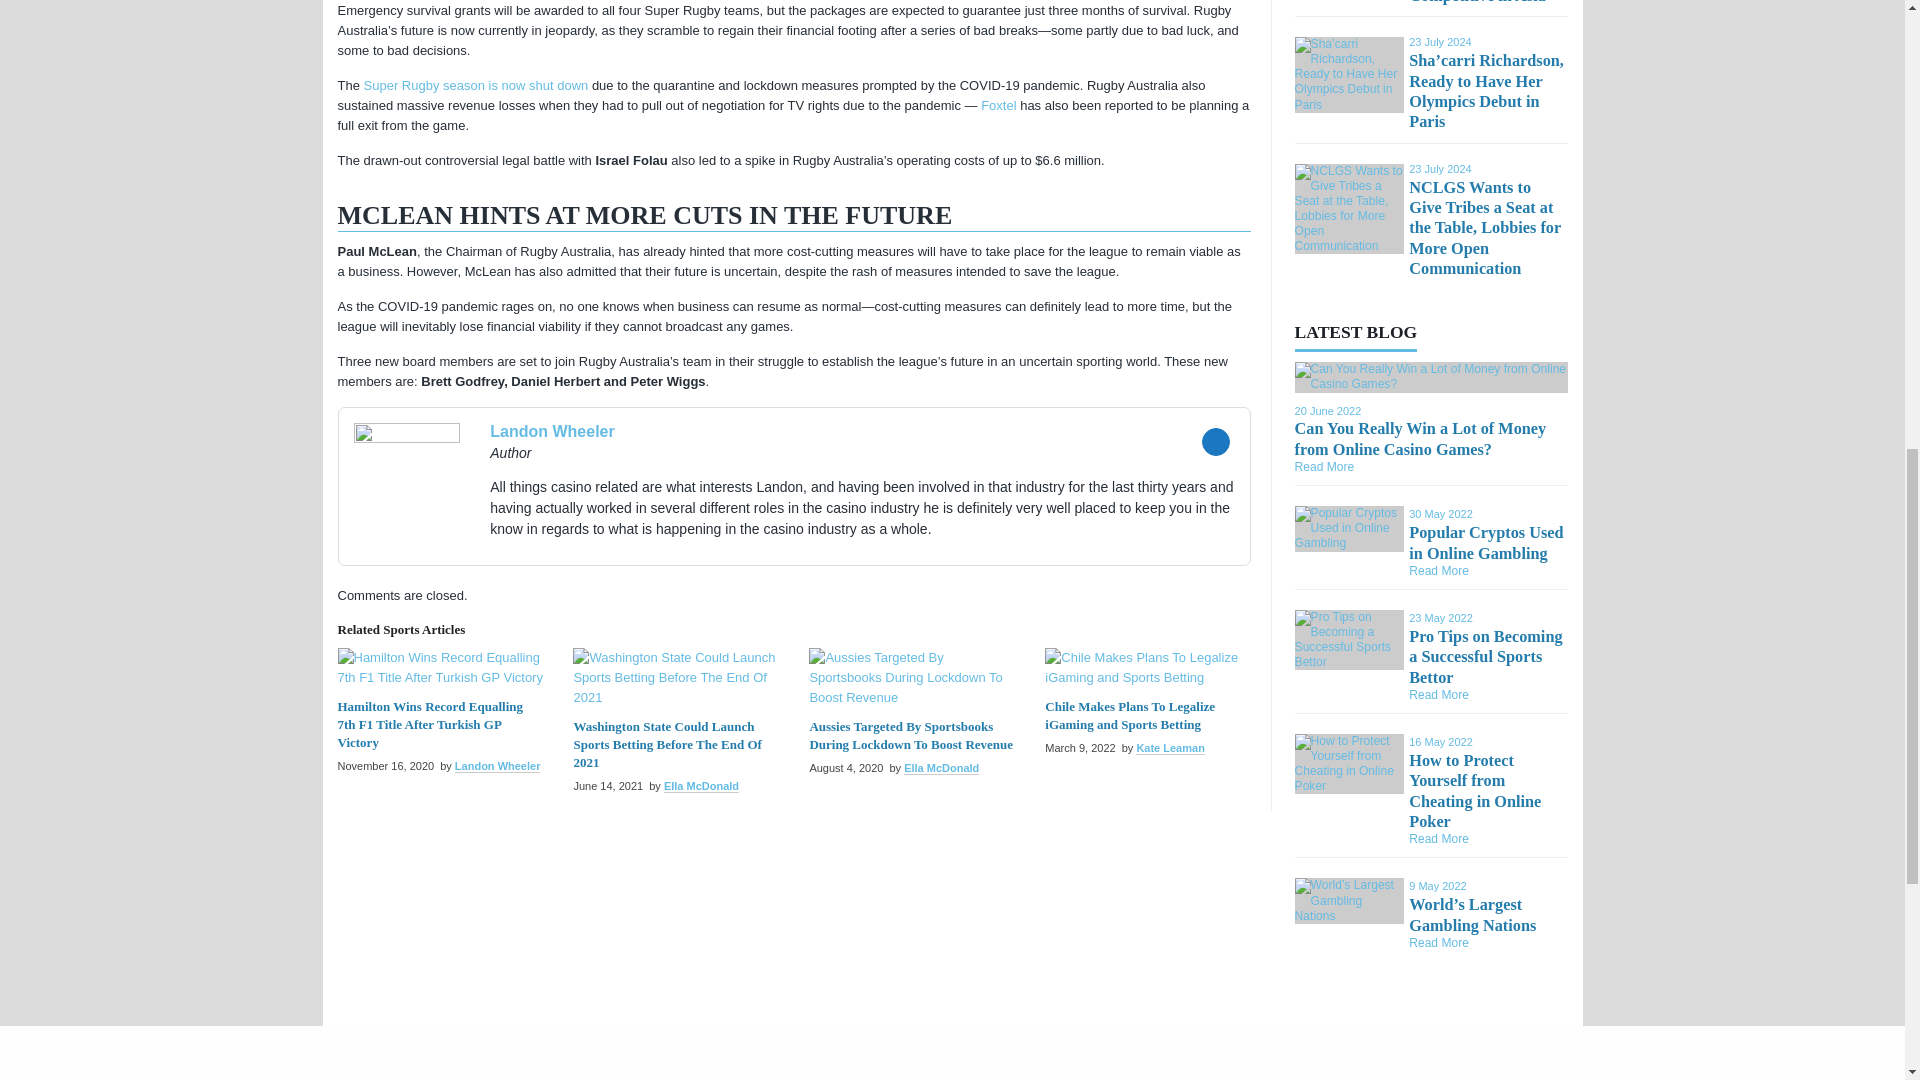  What do you see at coordinates (998, 106) in the screenshot?
I see `Foxtel` at bounding box center [998, 106].